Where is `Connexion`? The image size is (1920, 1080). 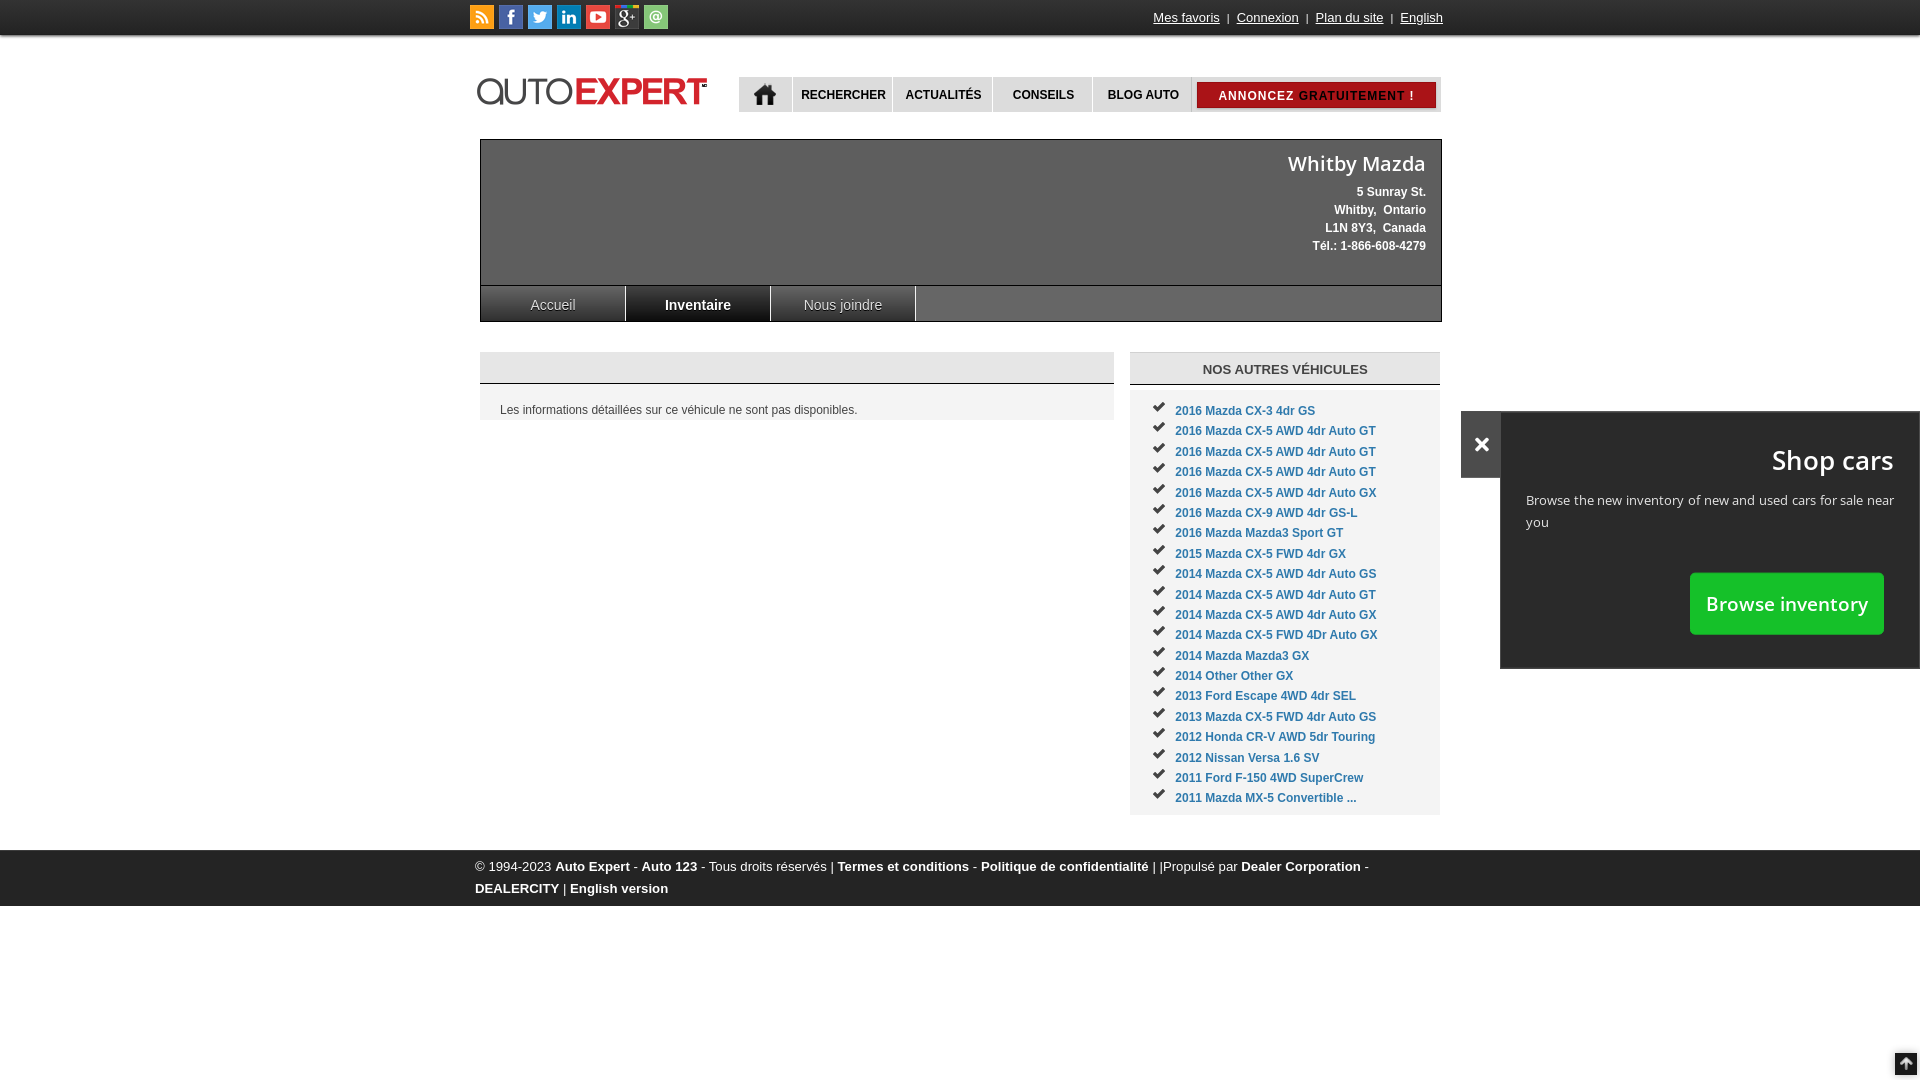
Connexion is located at coordinates (1268, 18).